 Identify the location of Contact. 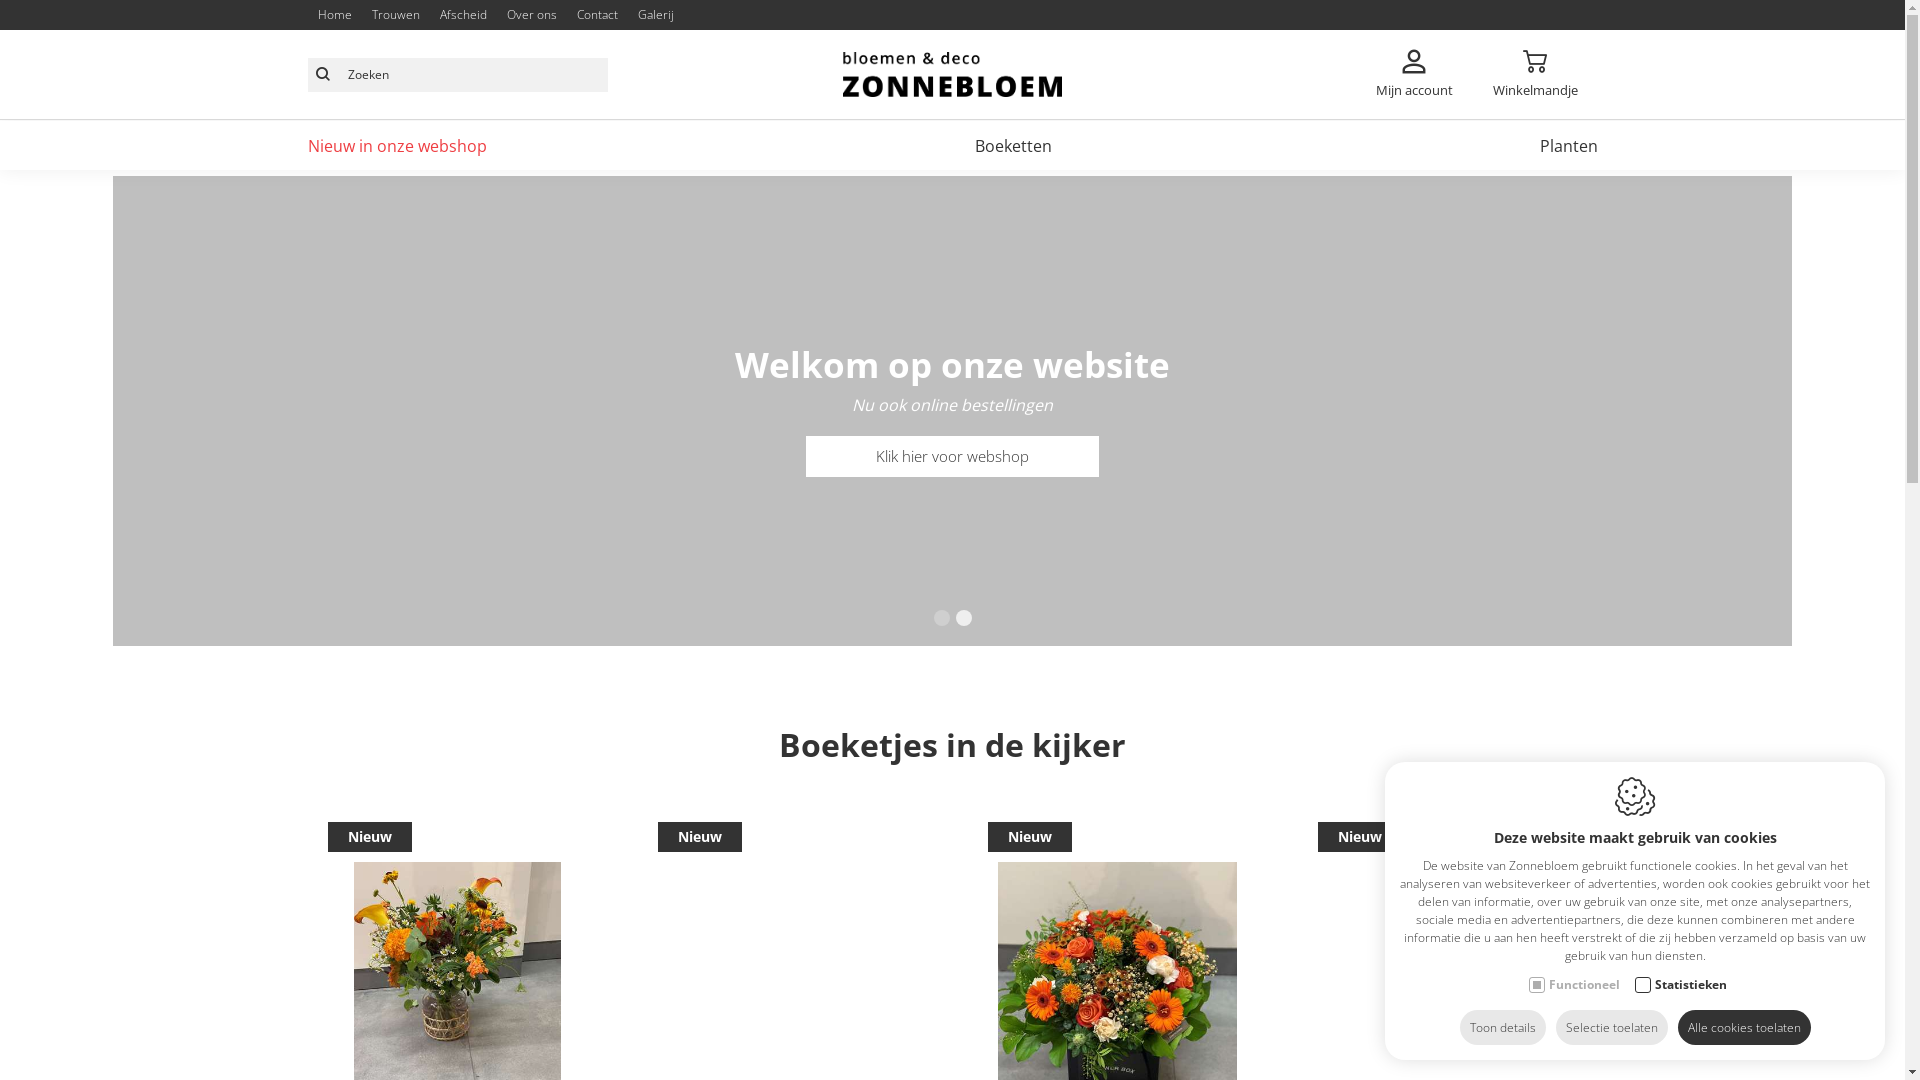
(598, 15).